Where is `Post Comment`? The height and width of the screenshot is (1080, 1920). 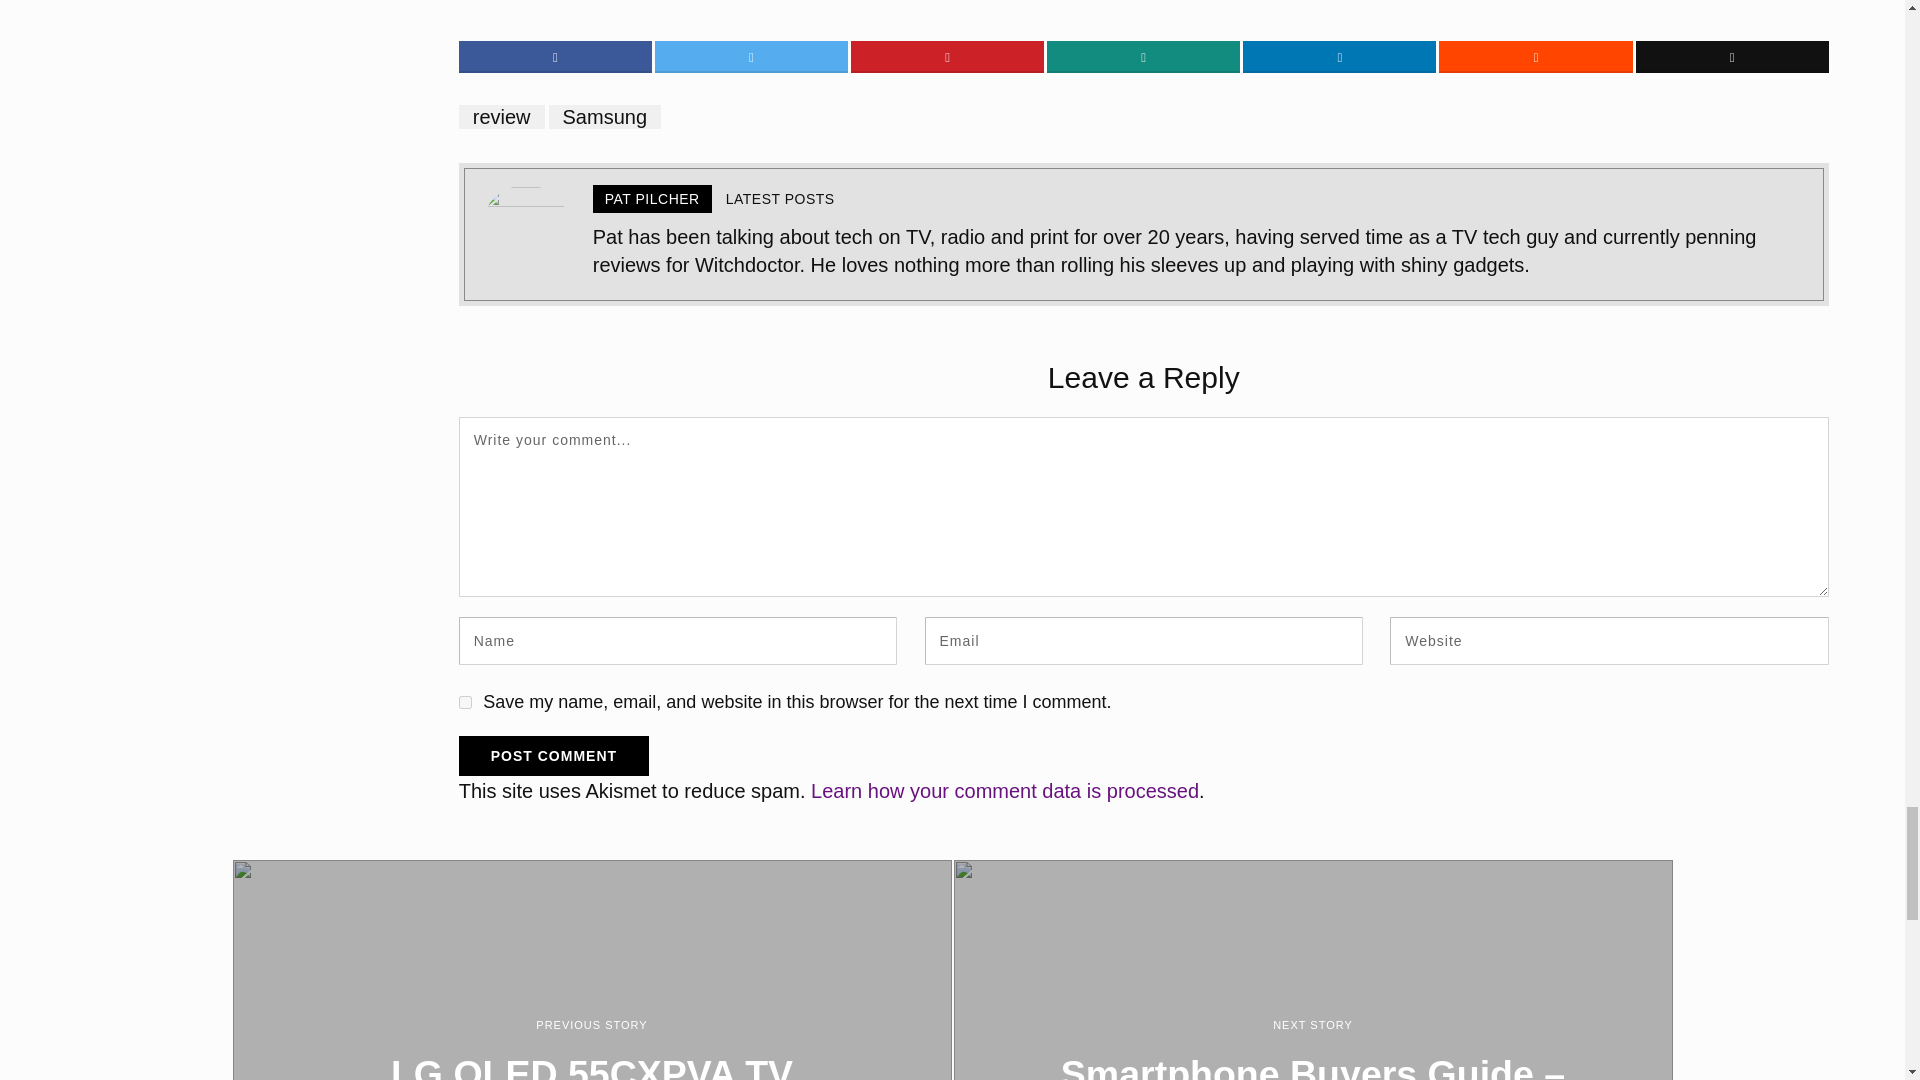 Post Comment is located at coordinates (553, 756).